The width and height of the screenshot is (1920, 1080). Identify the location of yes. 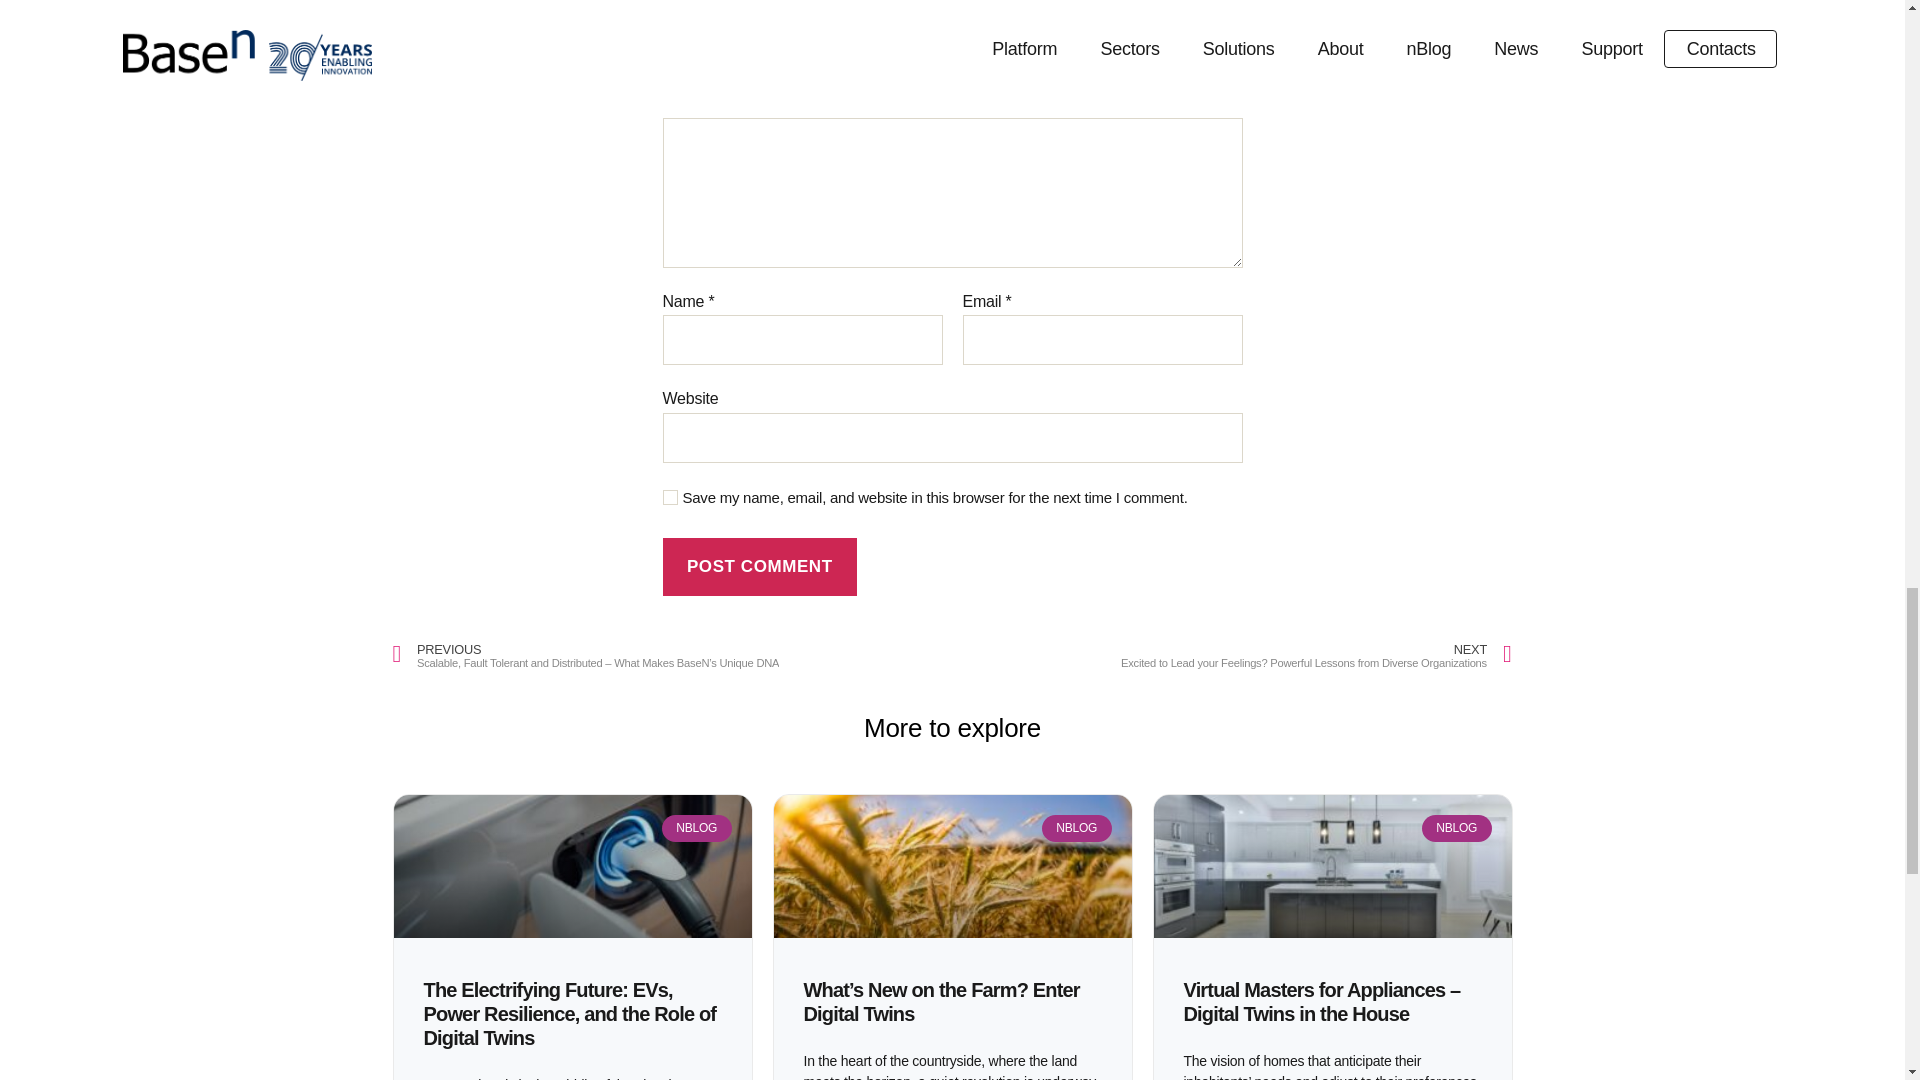
(670, 498).